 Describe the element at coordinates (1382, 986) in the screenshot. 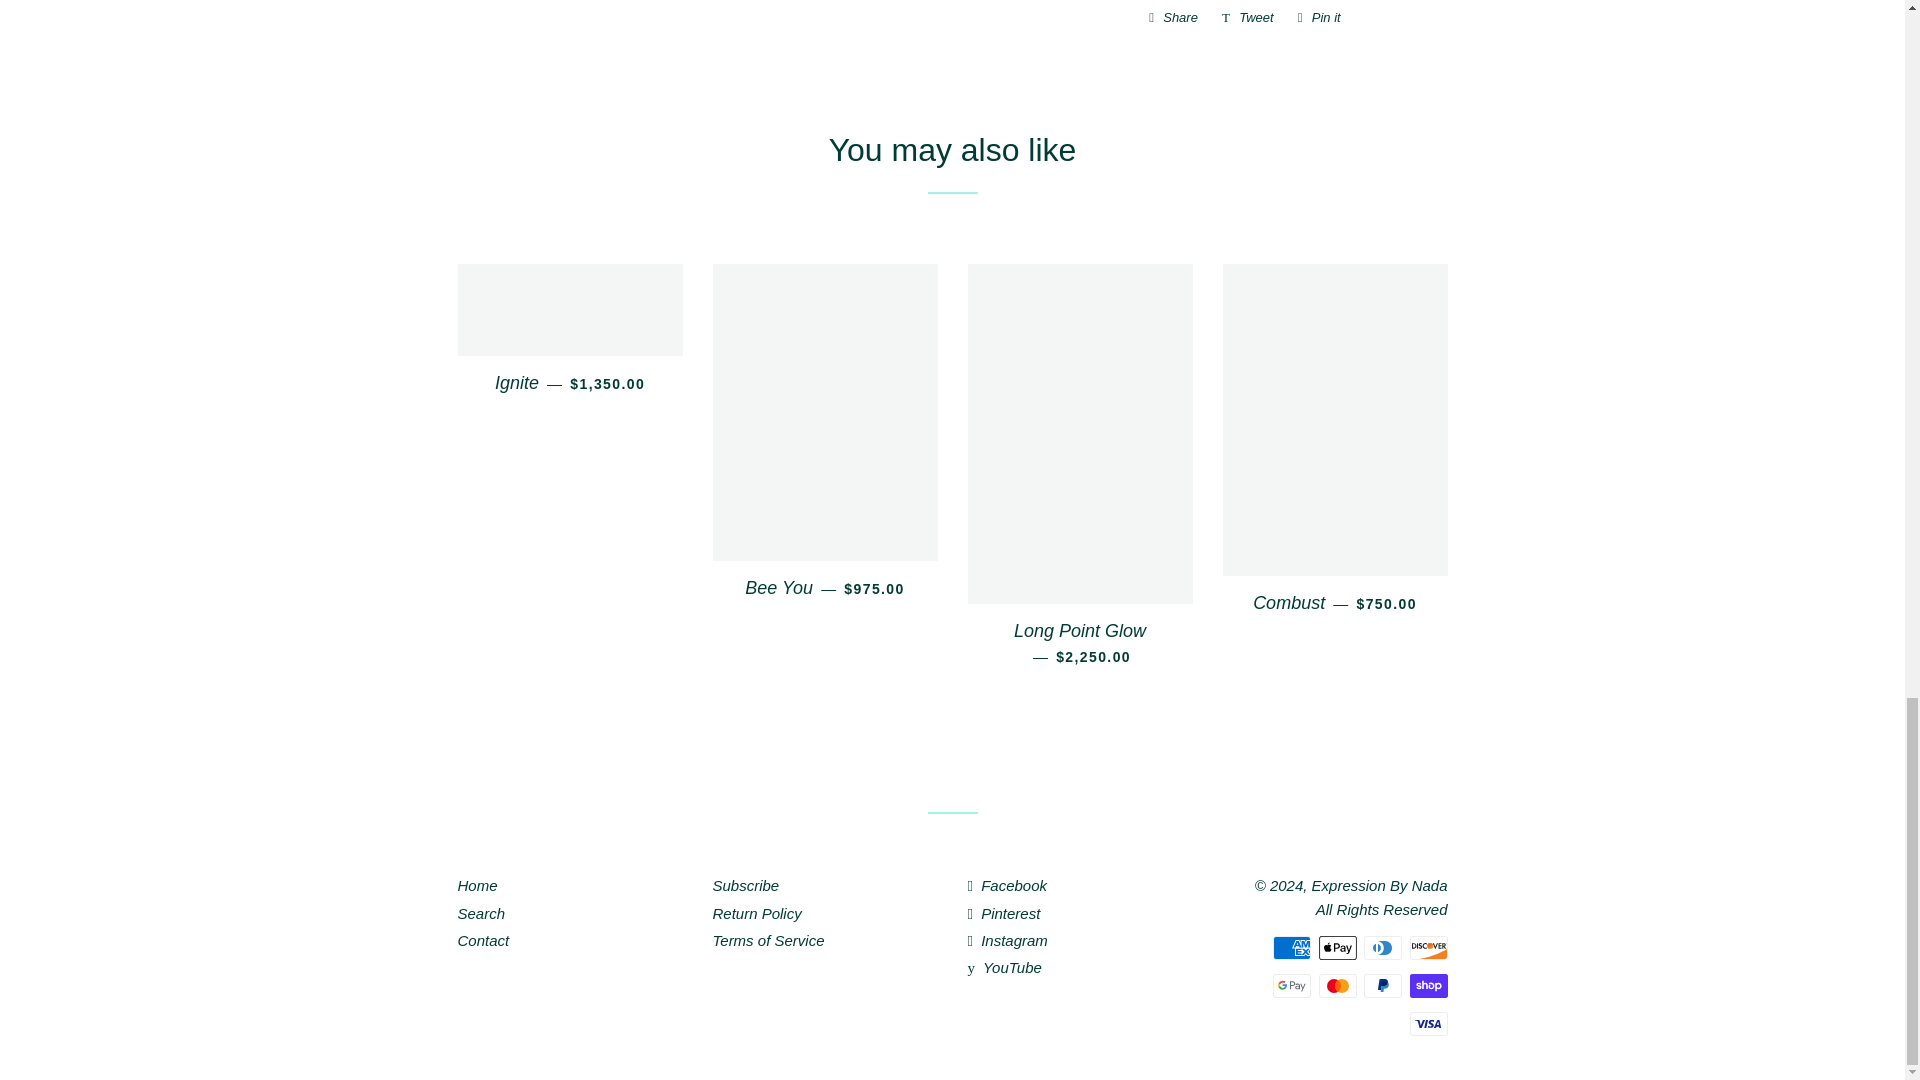

I see `PayPal` at that location.